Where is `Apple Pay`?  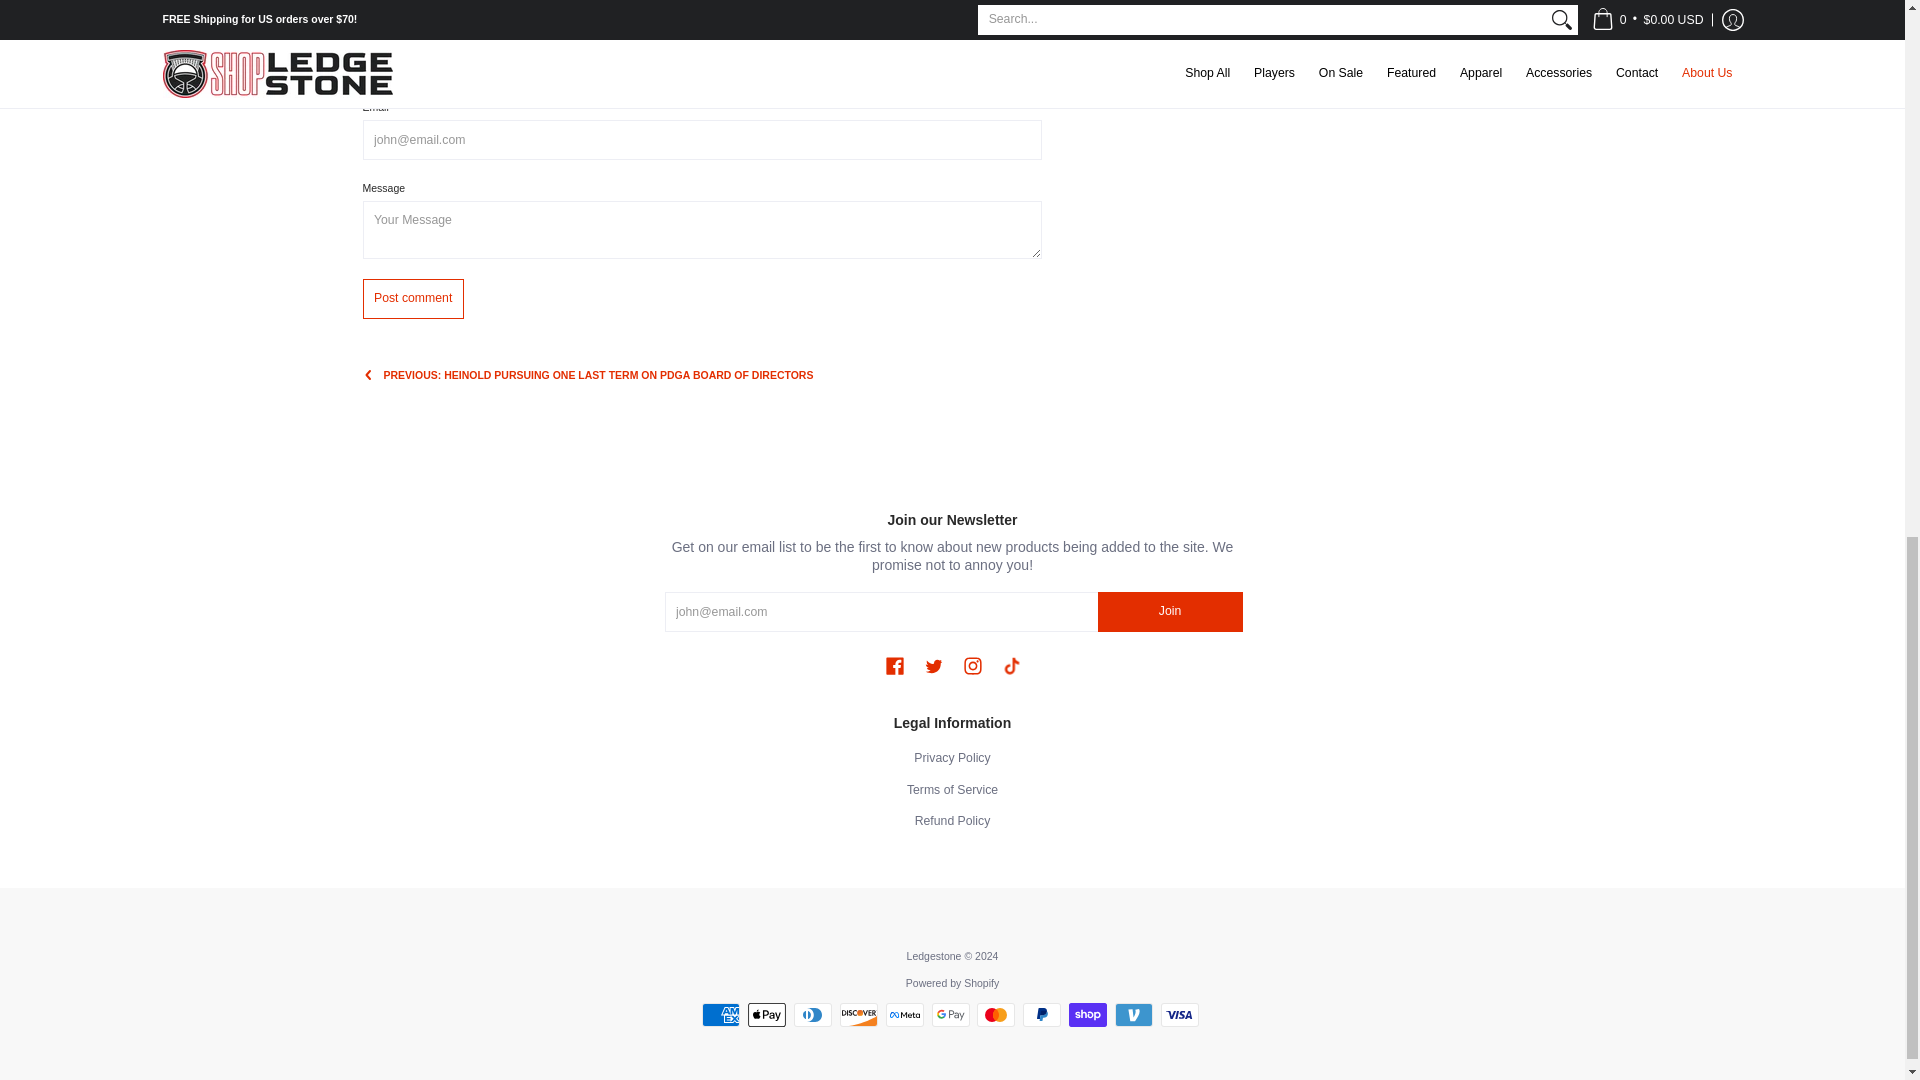
Apple Pay is located at coordinates (766, 1015).